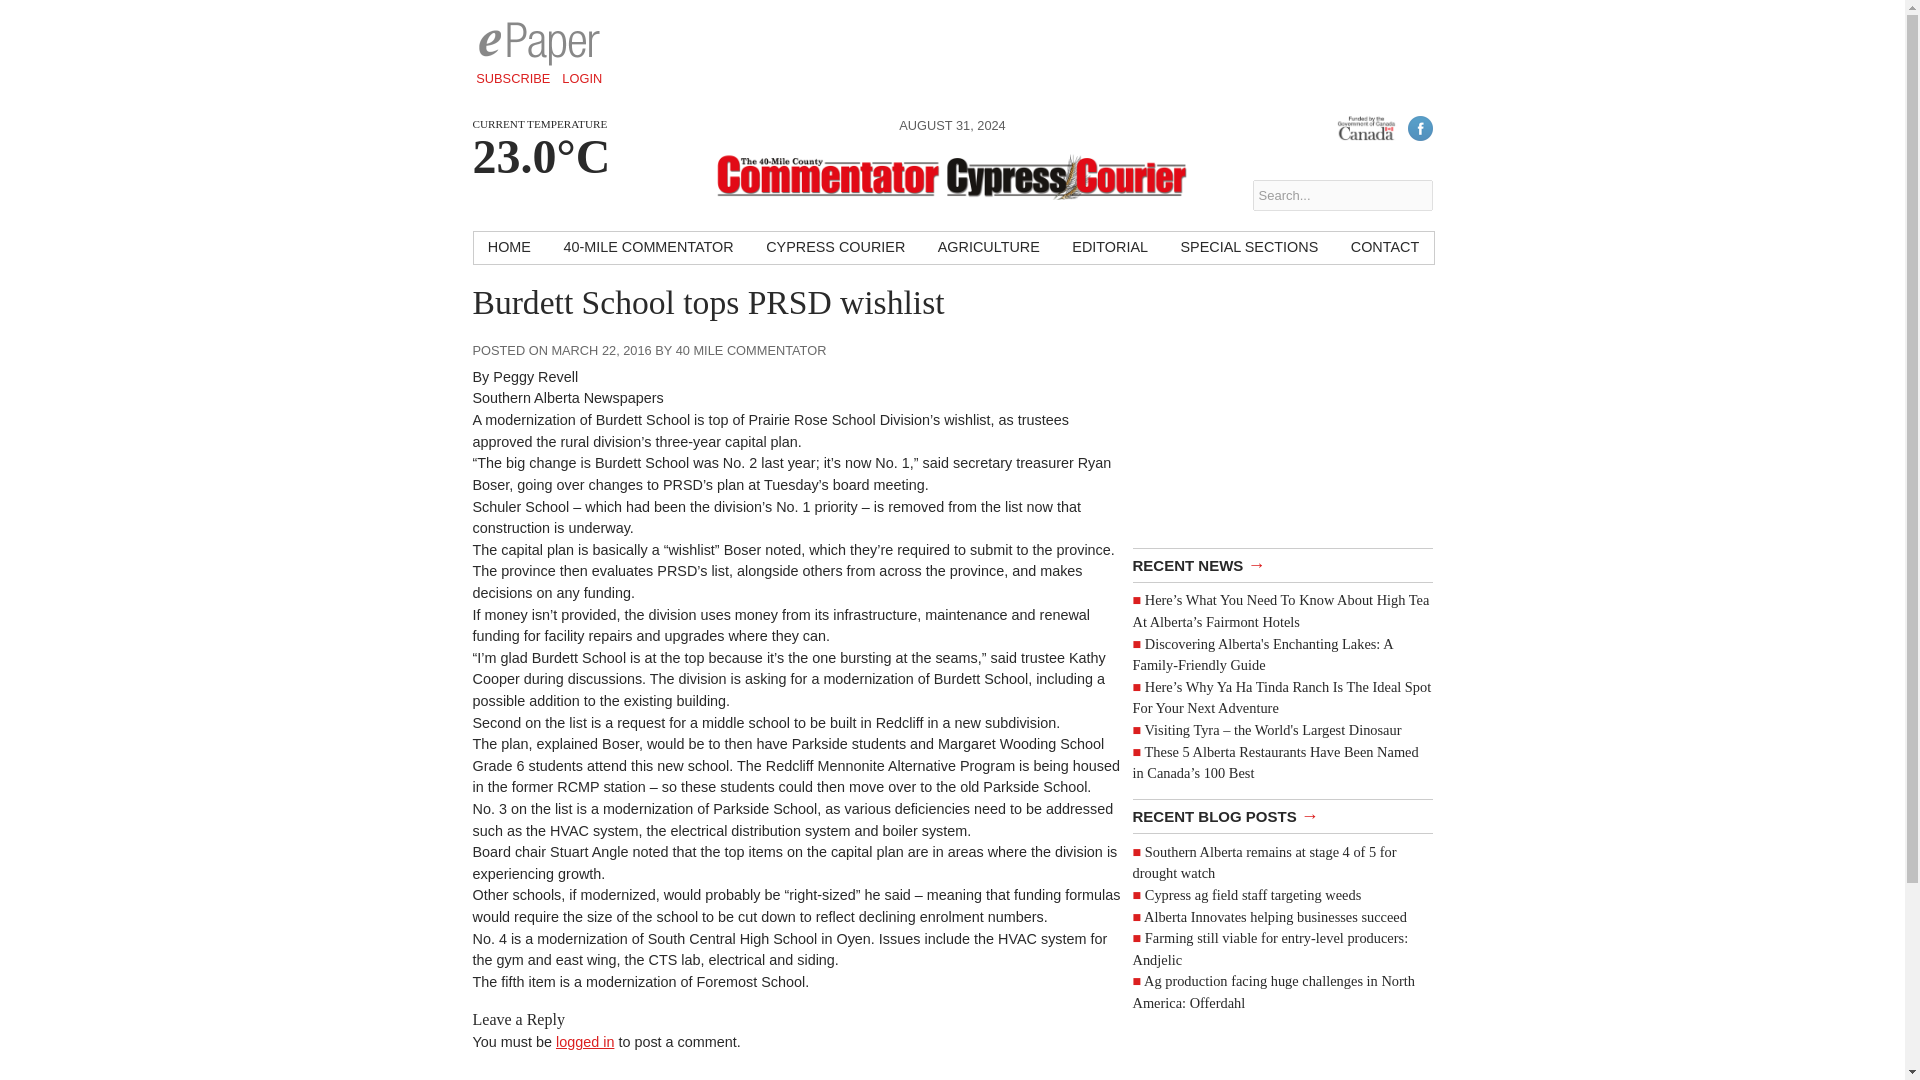  What do you see at coordinates (648, 248) in the screenshot?
I see `40-MILE COMMENTATOR` at bounding box center [648, 248].